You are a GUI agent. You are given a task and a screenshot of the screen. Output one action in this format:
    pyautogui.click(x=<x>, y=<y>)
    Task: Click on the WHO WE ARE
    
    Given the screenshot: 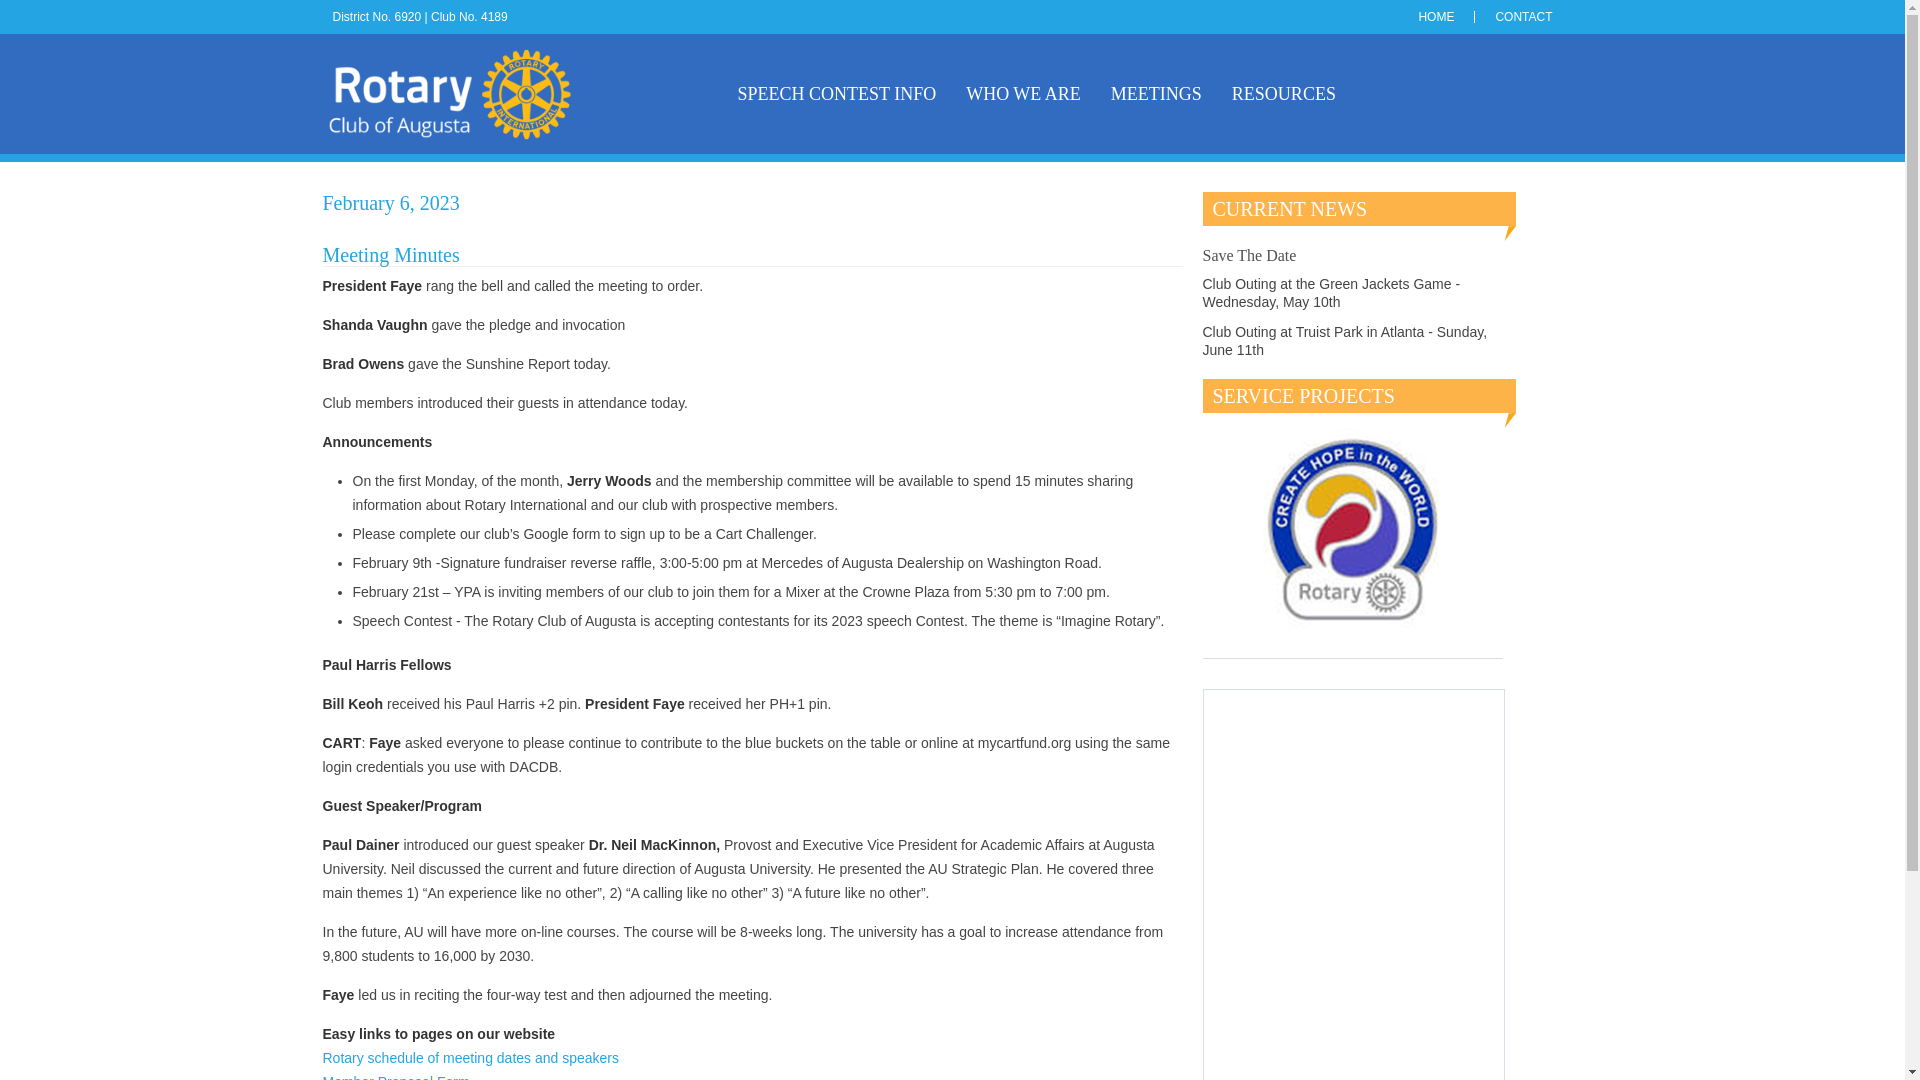 What is the action you would take?
    pyautogui.click(x=1023, y=94)
    